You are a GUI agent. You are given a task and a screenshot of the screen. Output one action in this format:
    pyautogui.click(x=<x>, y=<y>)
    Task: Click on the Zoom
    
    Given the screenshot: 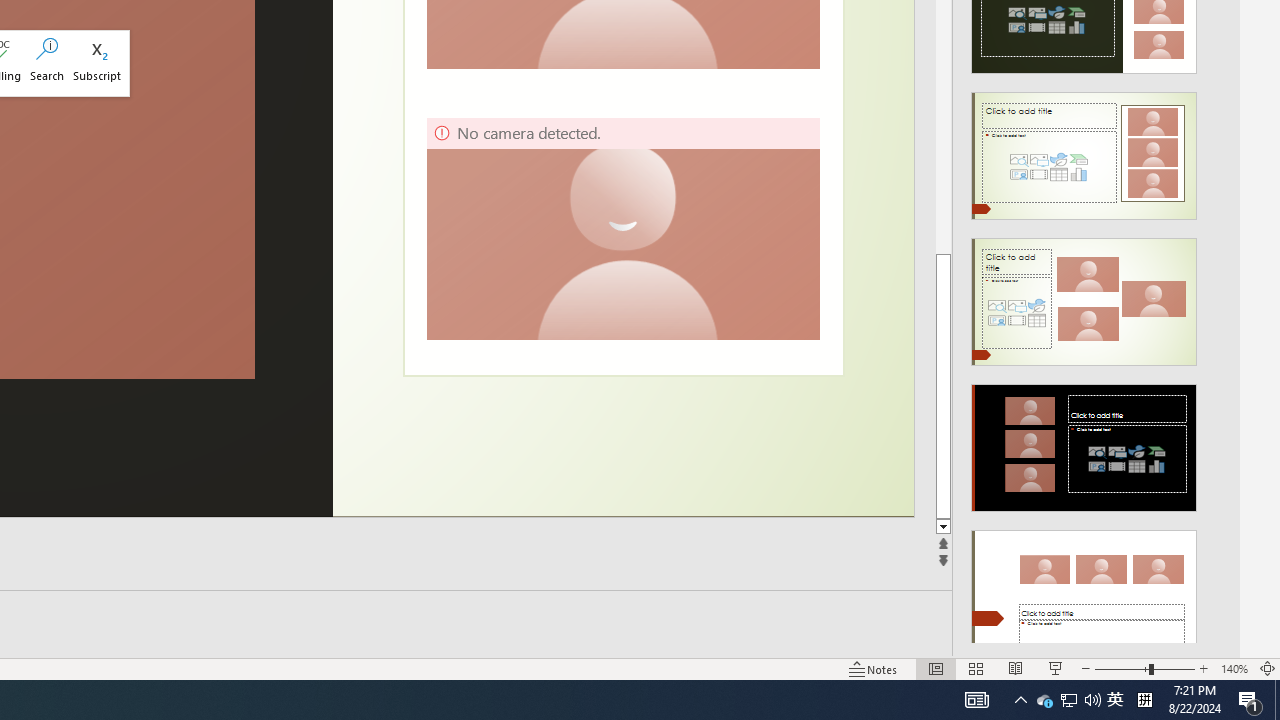 What is the action you would take?
    pyautogui.click(x=1144, y=668)
    